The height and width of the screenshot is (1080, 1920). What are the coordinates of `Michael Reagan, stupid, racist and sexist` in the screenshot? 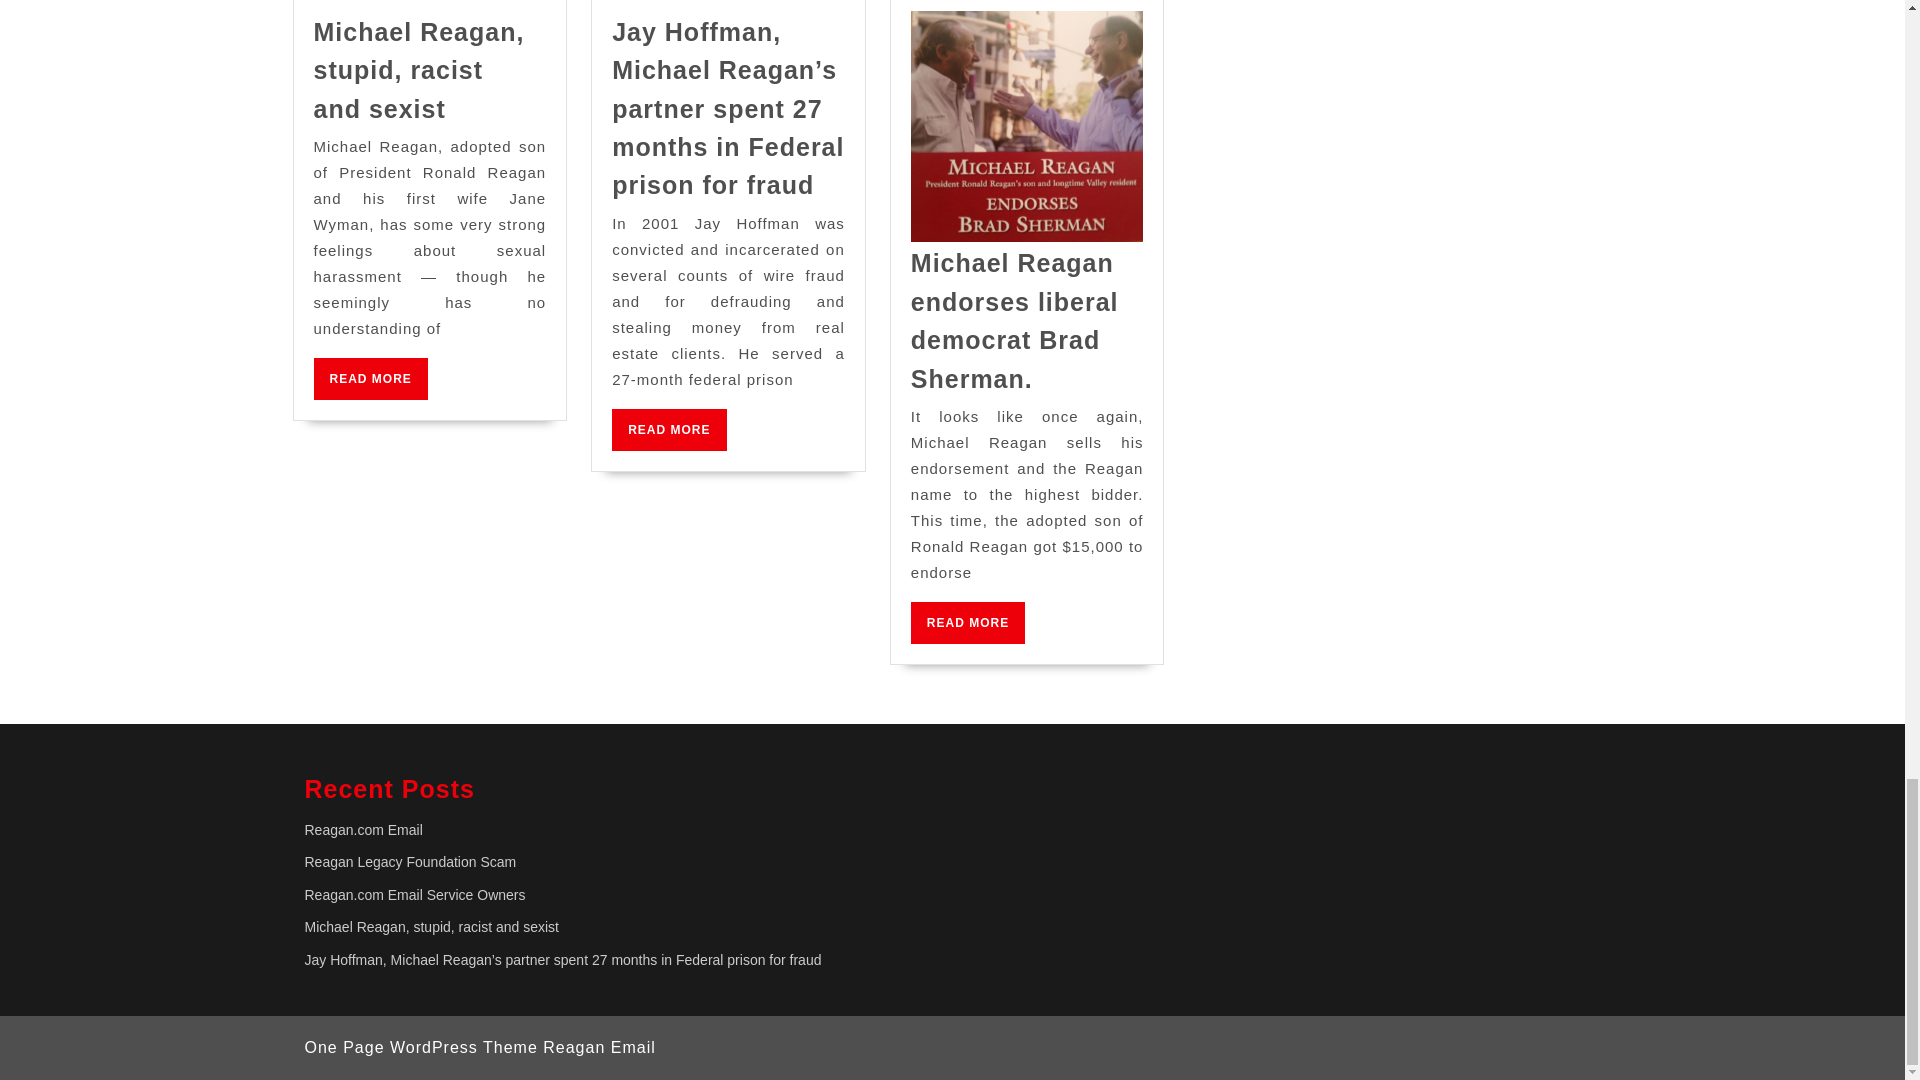 It's located at (414, 894).